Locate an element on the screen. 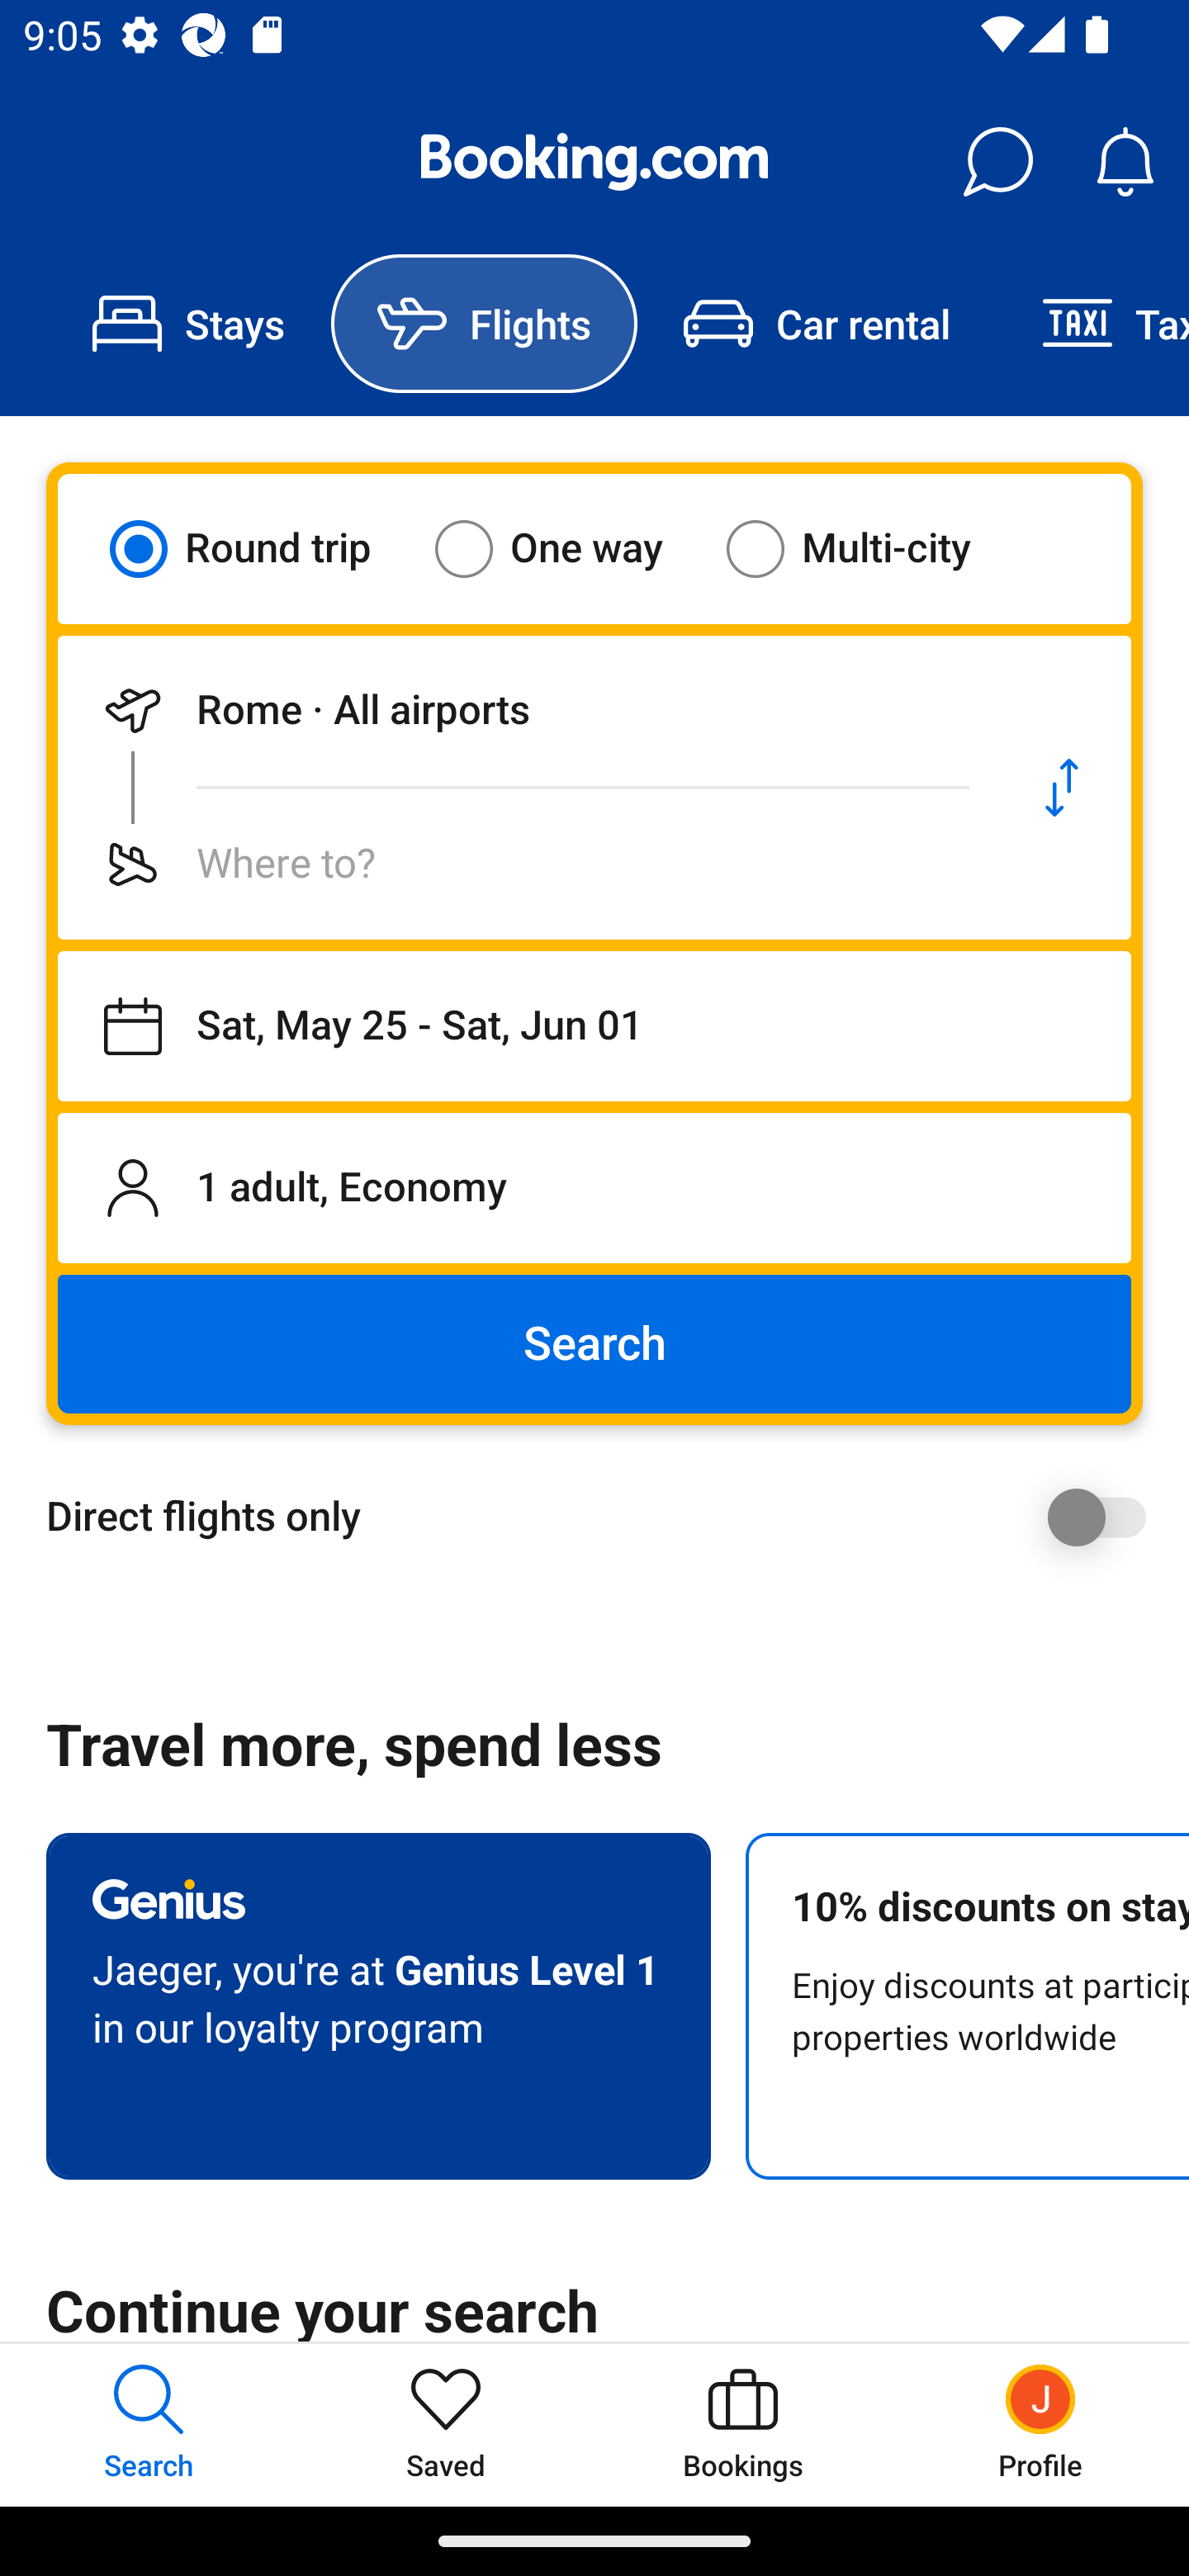 The width and height of the screenshot is (1189, 2576). Departing from Rome · All airports is located at coordinates (525, 710).